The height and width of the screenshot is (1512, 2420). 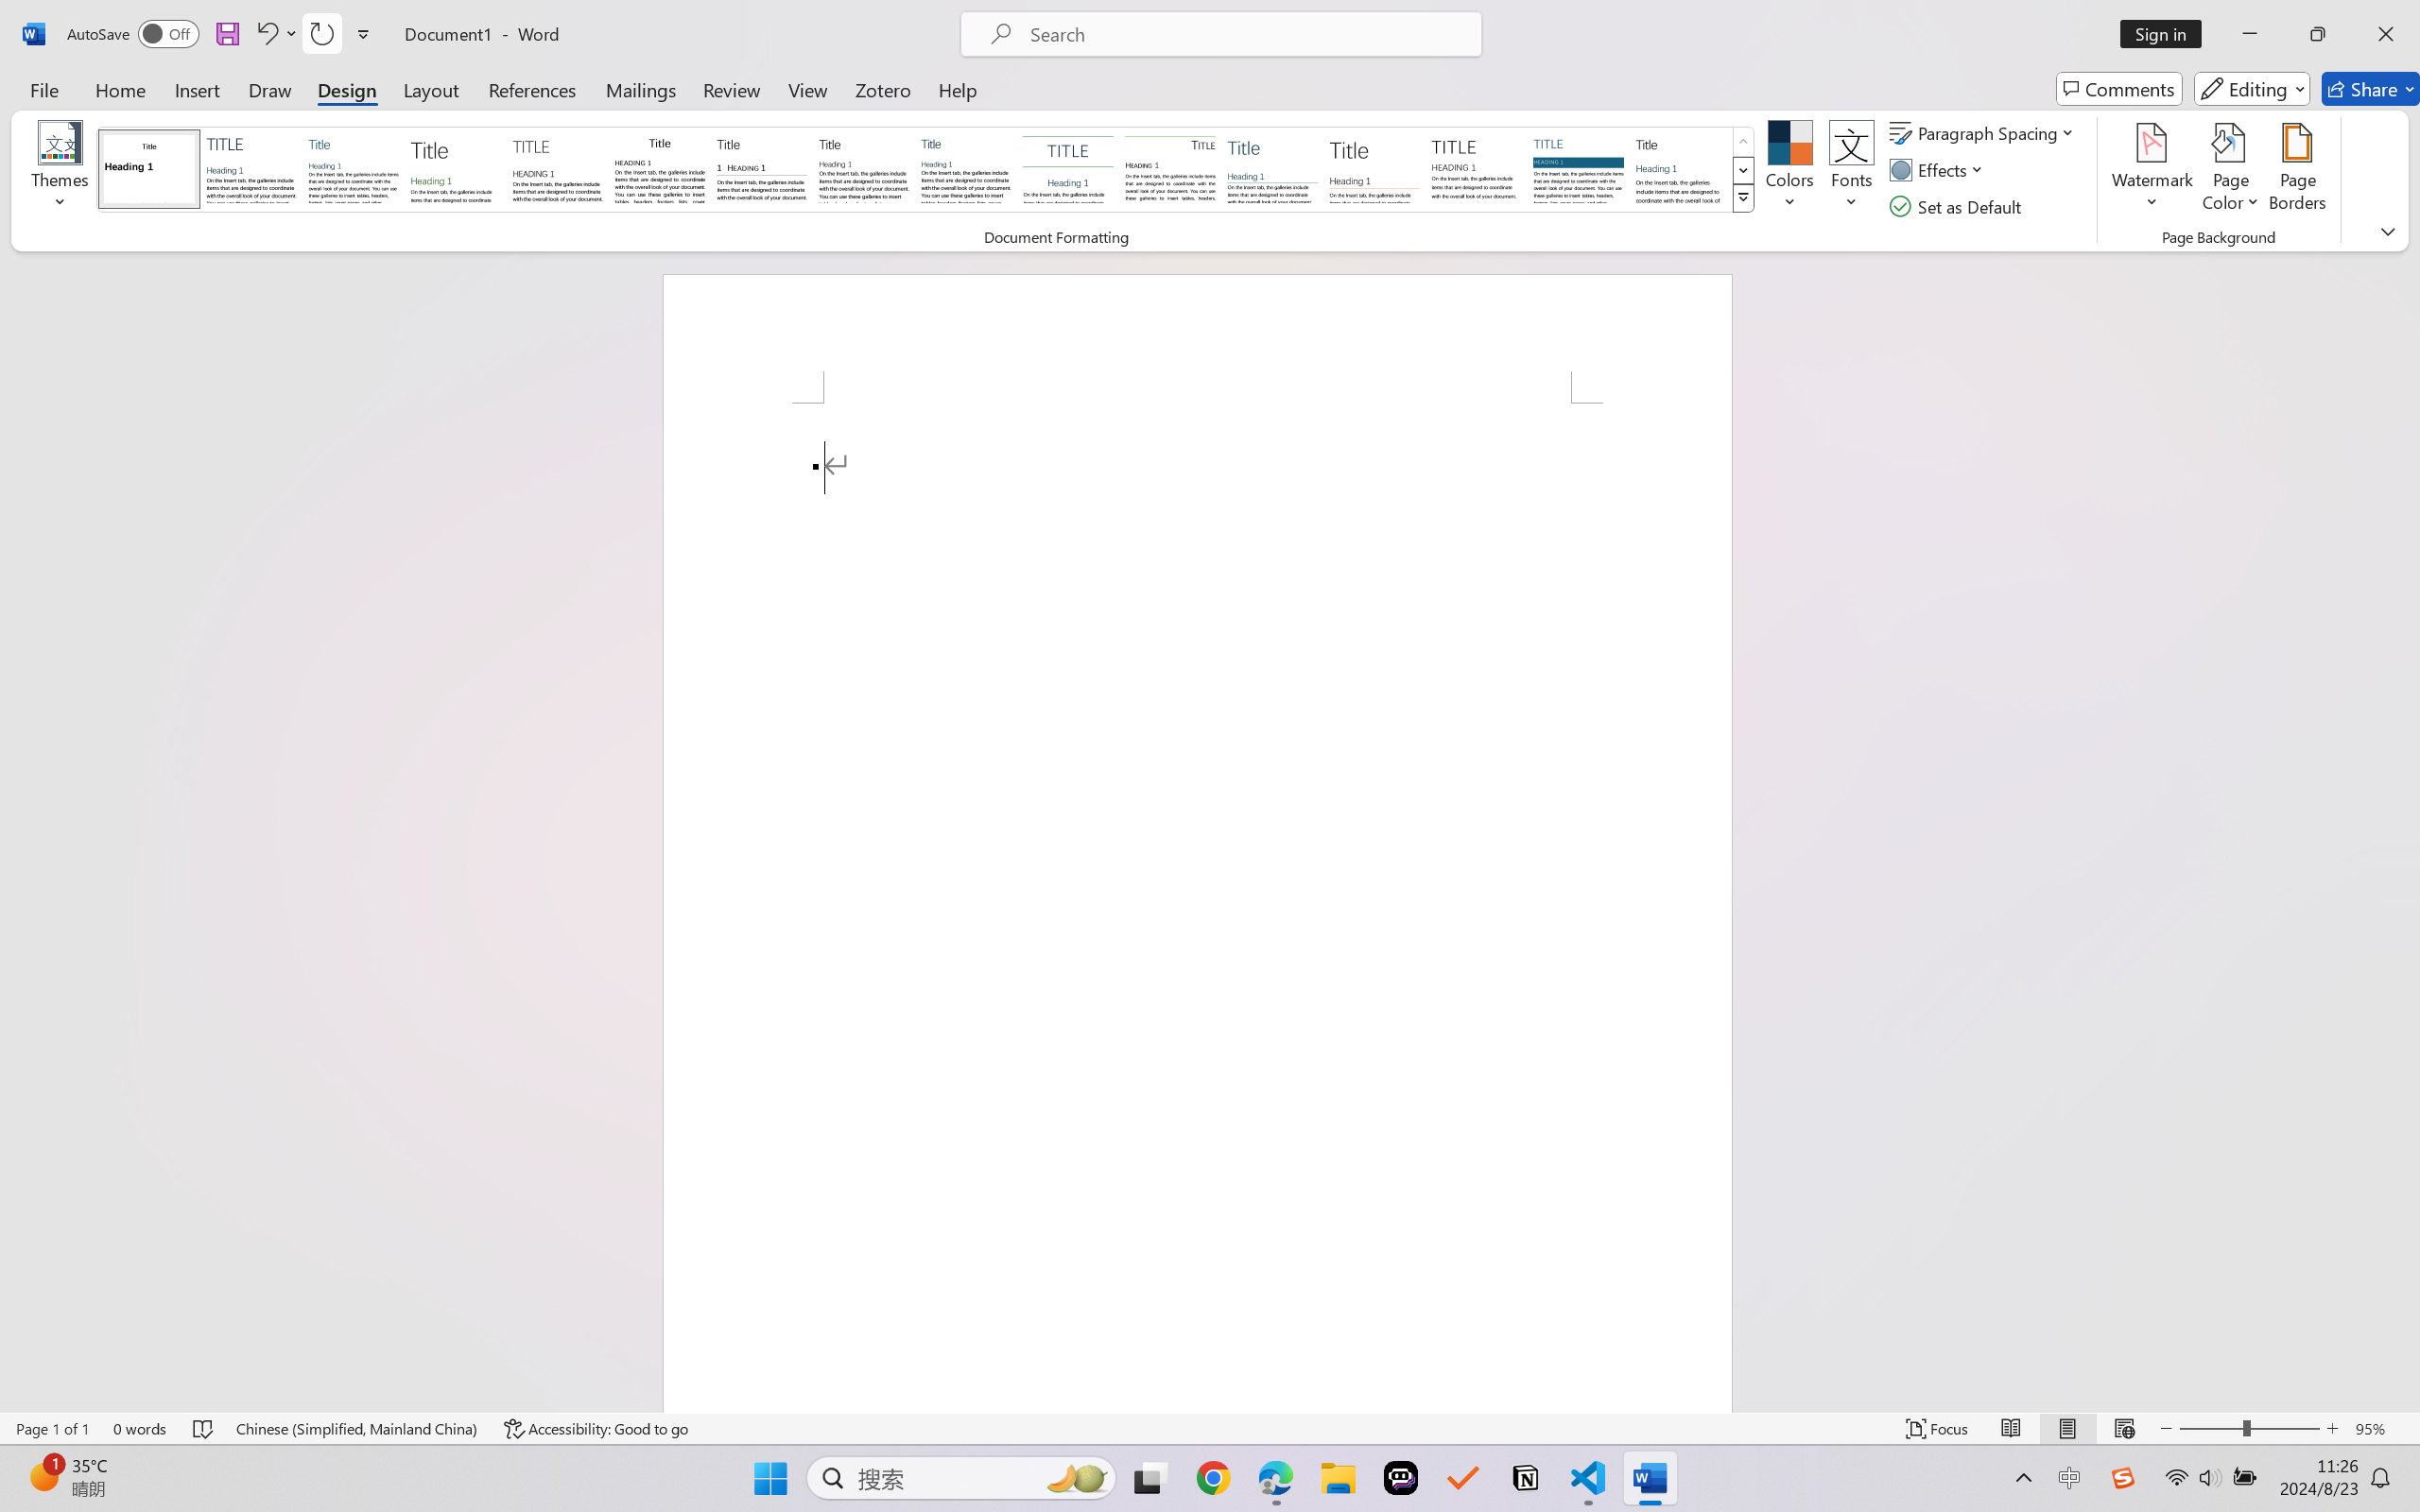 What do you see at coordinates (926, 170) in the screenshot?
I see `AutomationID: QuickStylesSets` at bounding box center [926, 170].